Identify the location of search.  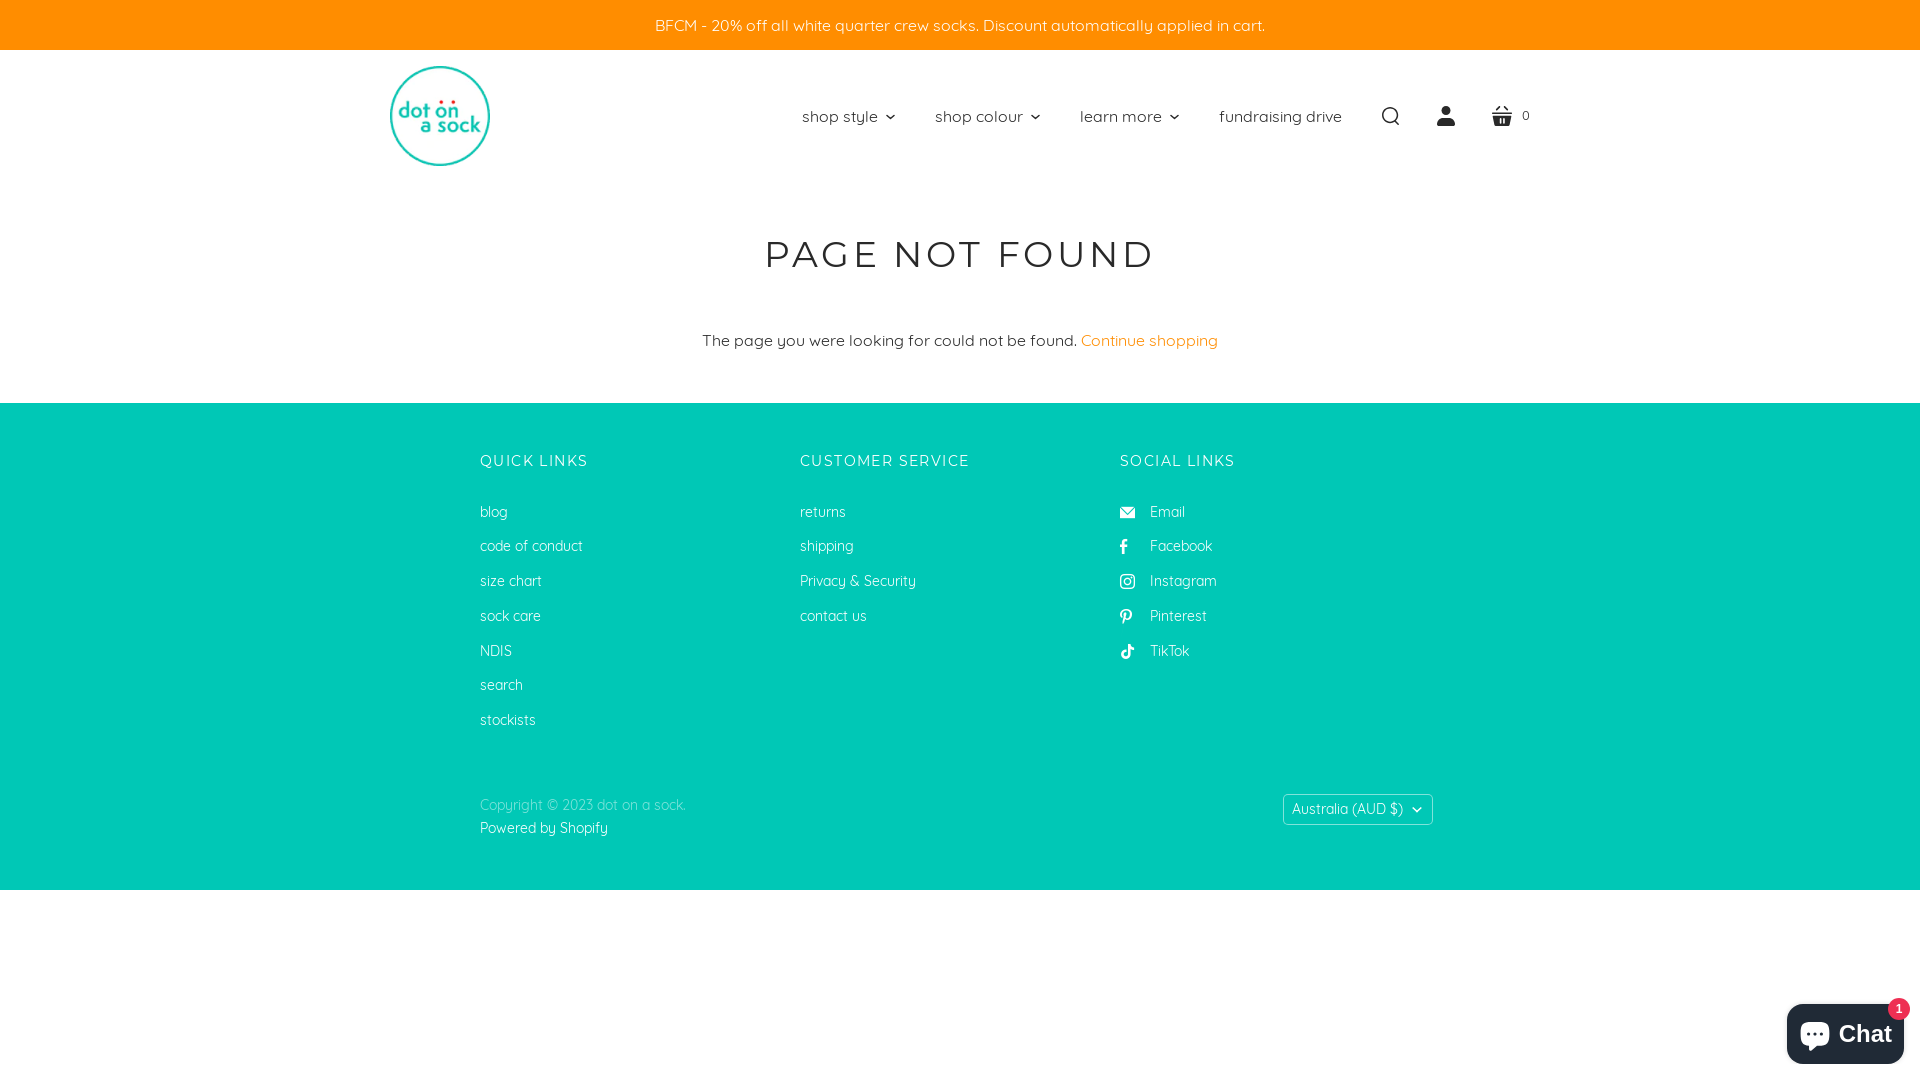
(502, 685).